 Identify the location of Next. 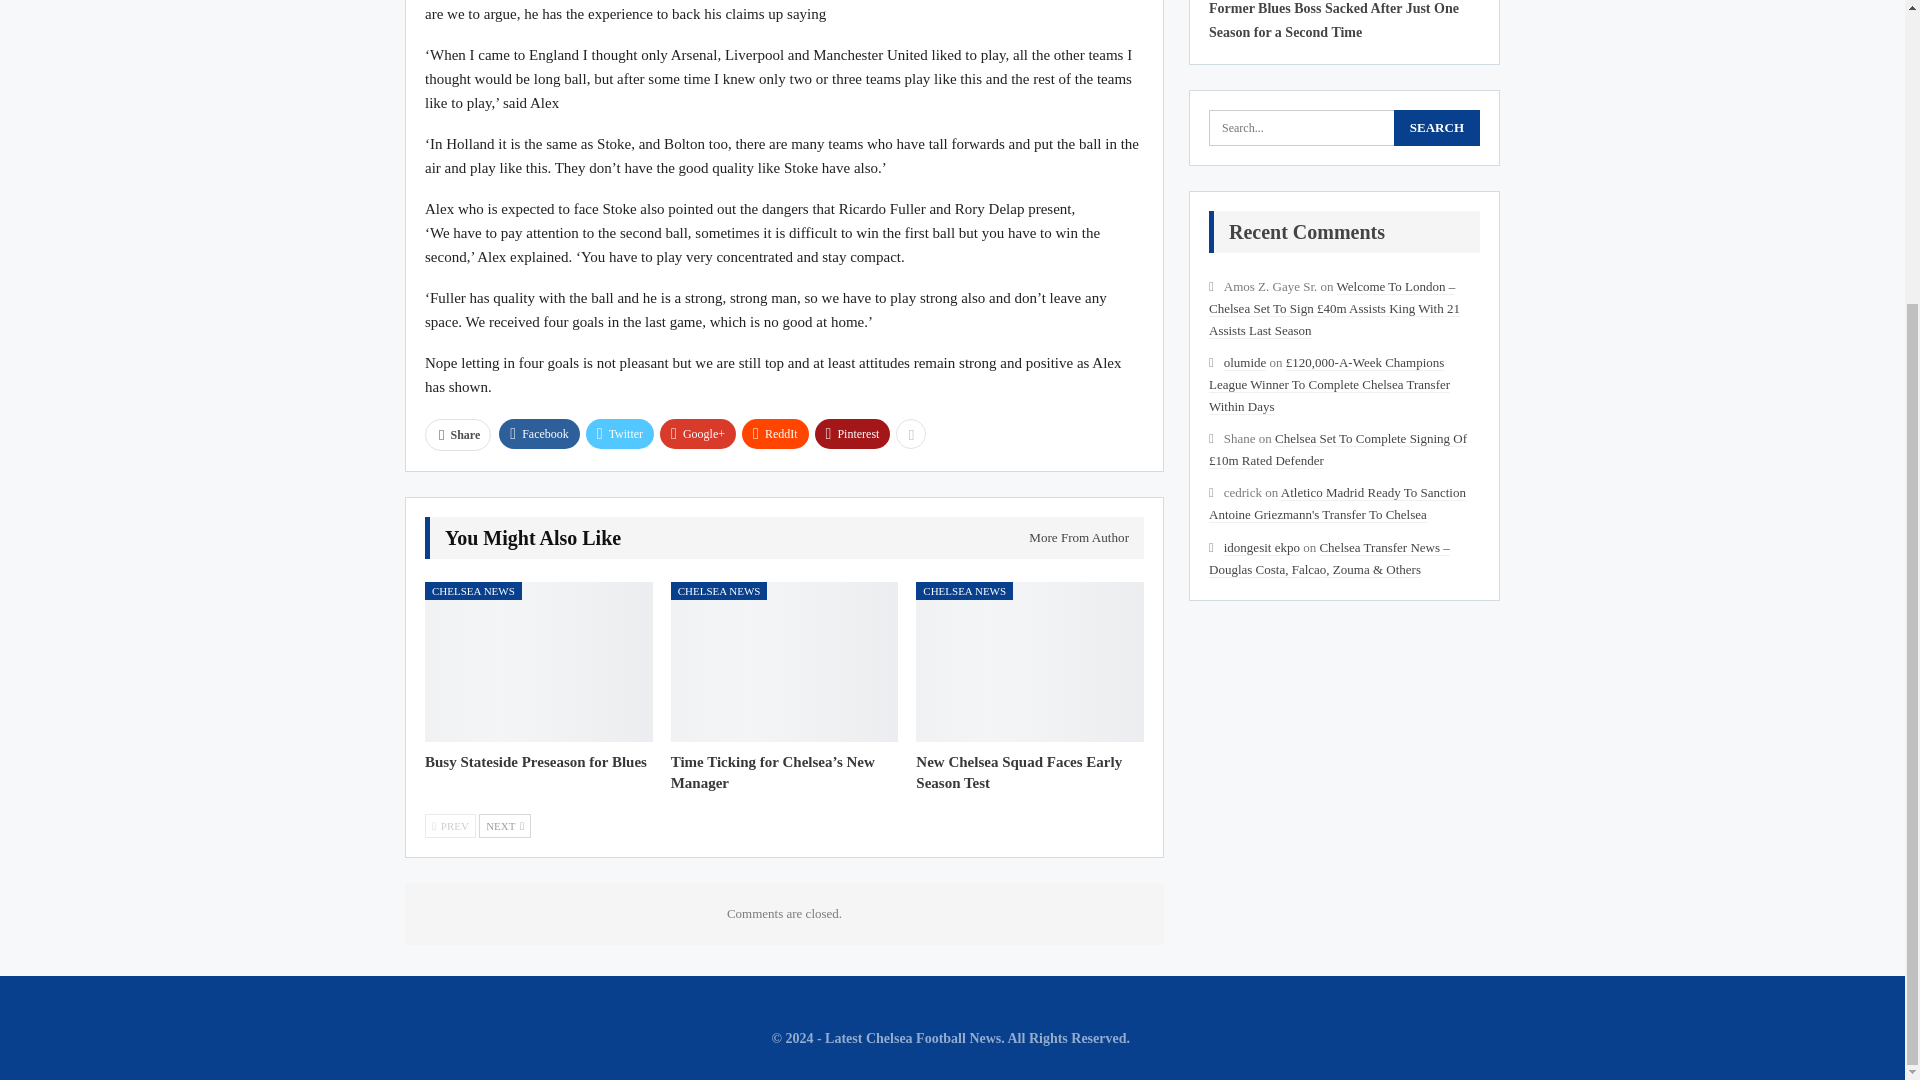
(504, 826).